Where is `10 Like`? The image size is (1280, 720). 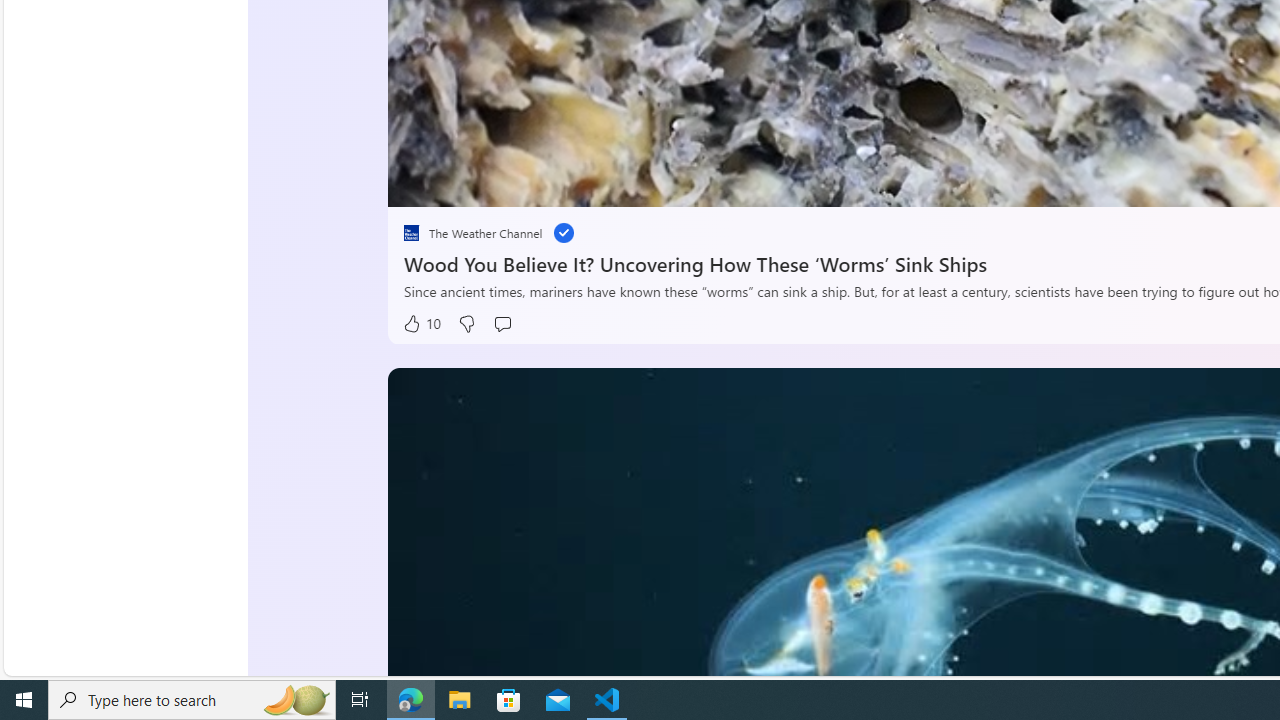 10 Like is located at coordinates (422, 324).